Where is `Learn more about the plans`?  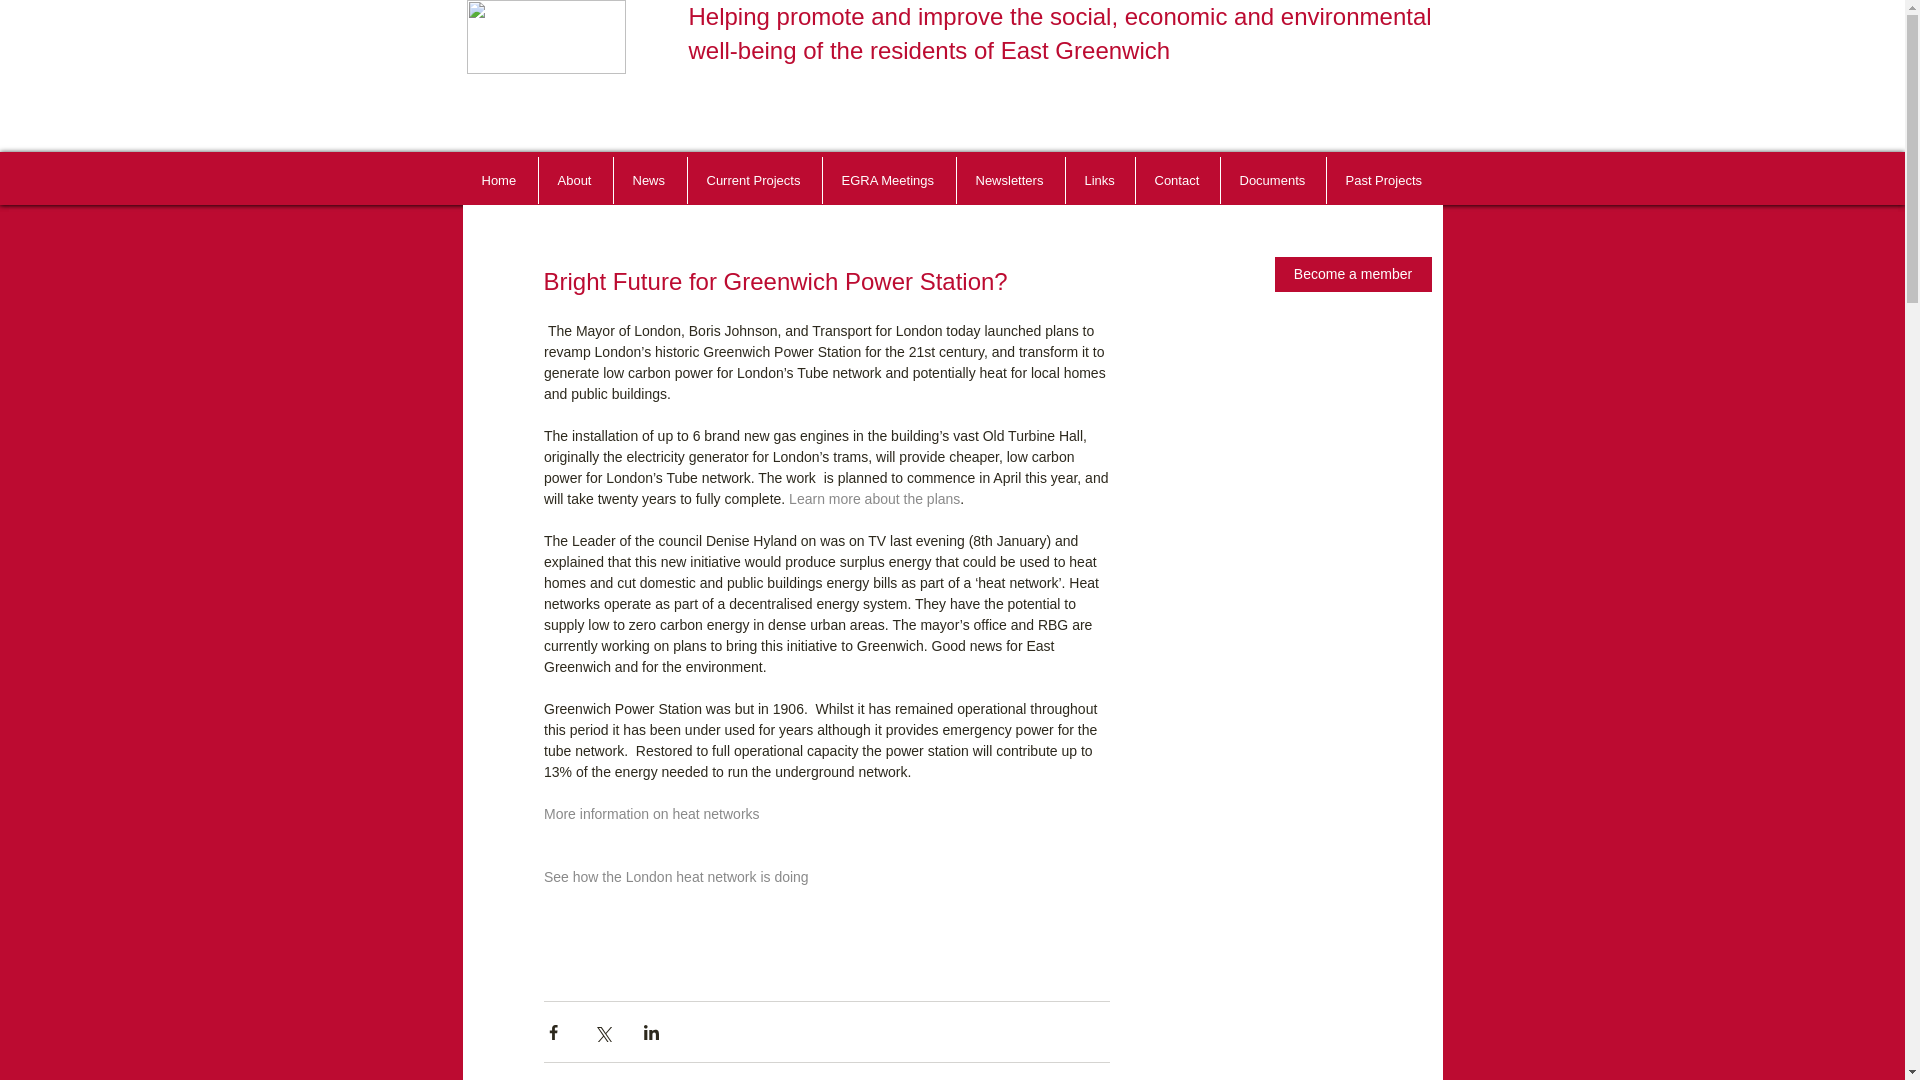 Learn more about the plans is located at coordinates (874, 498).